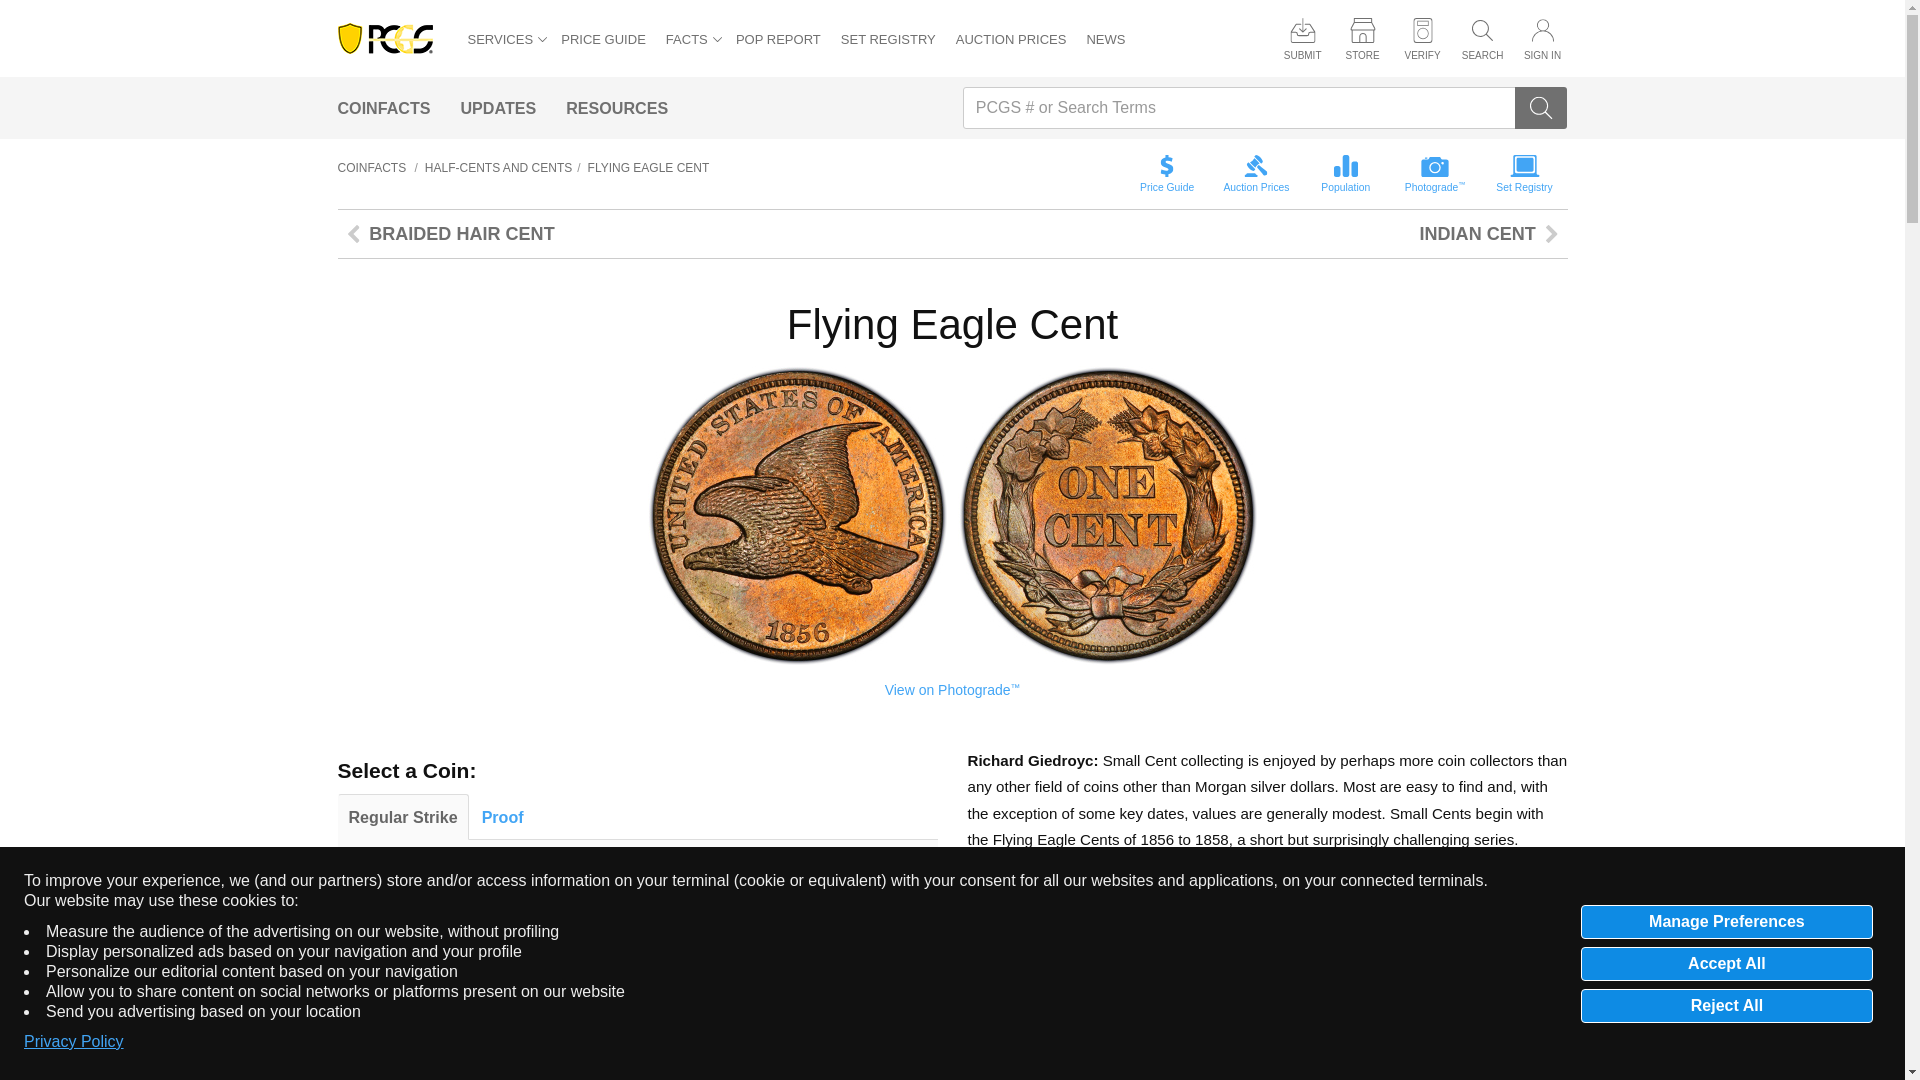 The width and height of the screenshot is (1920, 1080). What do you see at coordinates (1726, 920) in the screenshot?
I see `Manage Preferences` at bounding box center [1726, 920].